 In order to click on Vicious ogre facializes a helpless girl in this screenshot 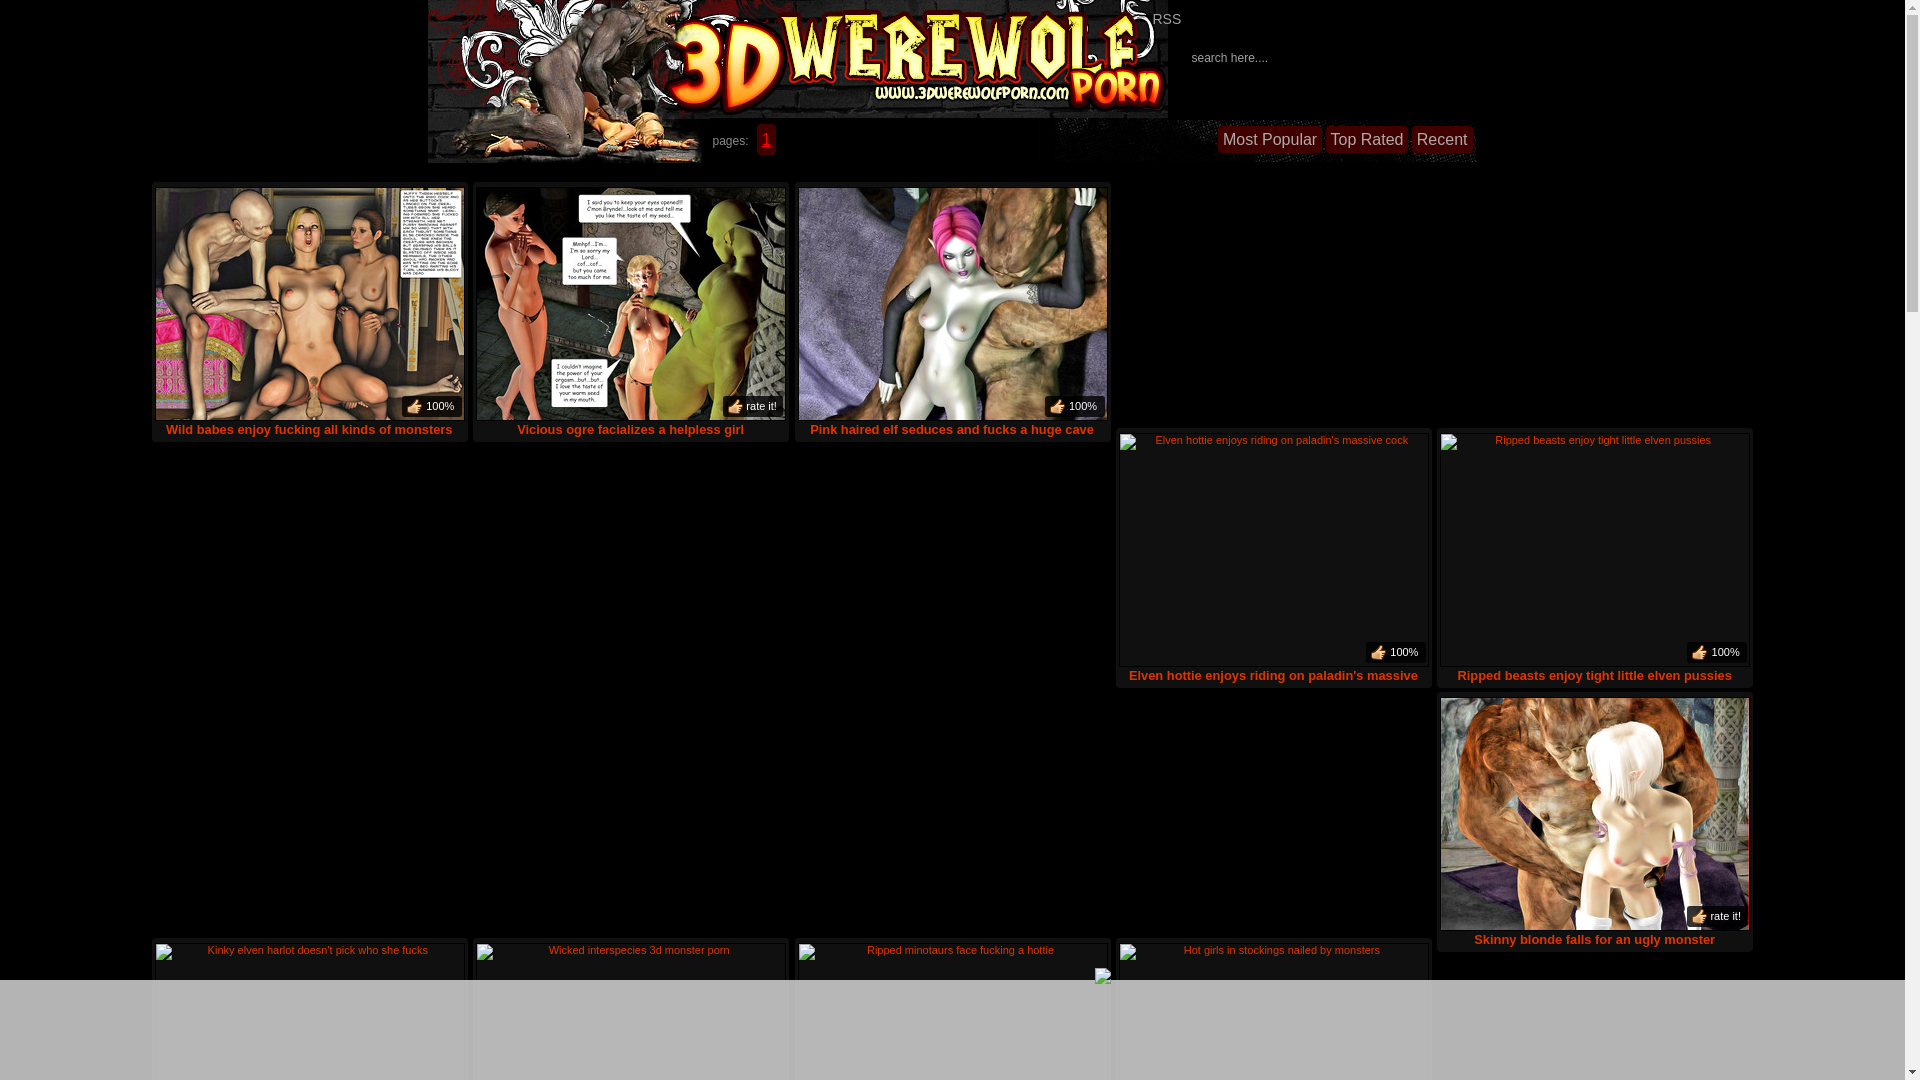, I will do `click(631, 314)`.